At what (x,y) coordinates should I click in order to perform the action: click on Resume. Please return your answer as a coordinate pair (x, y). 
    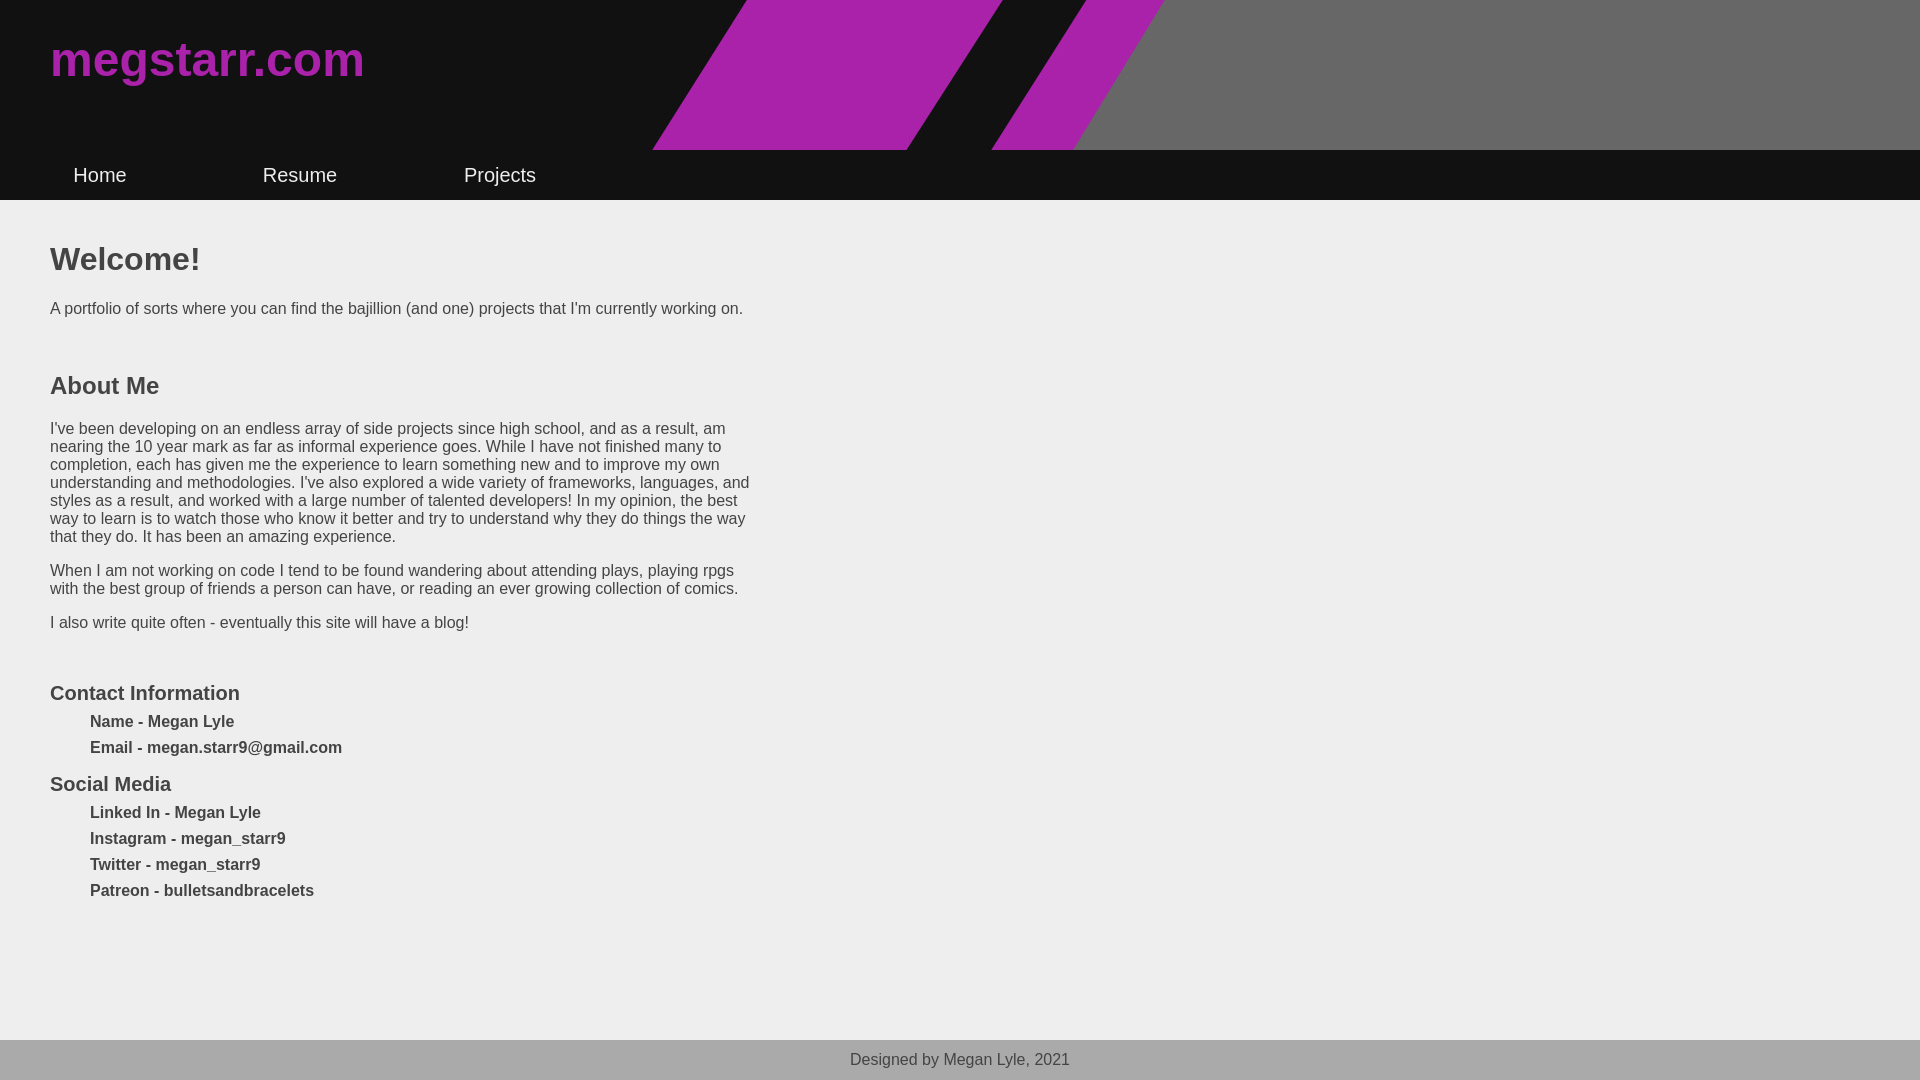
    Looking at the image, I should click on (299, 174).